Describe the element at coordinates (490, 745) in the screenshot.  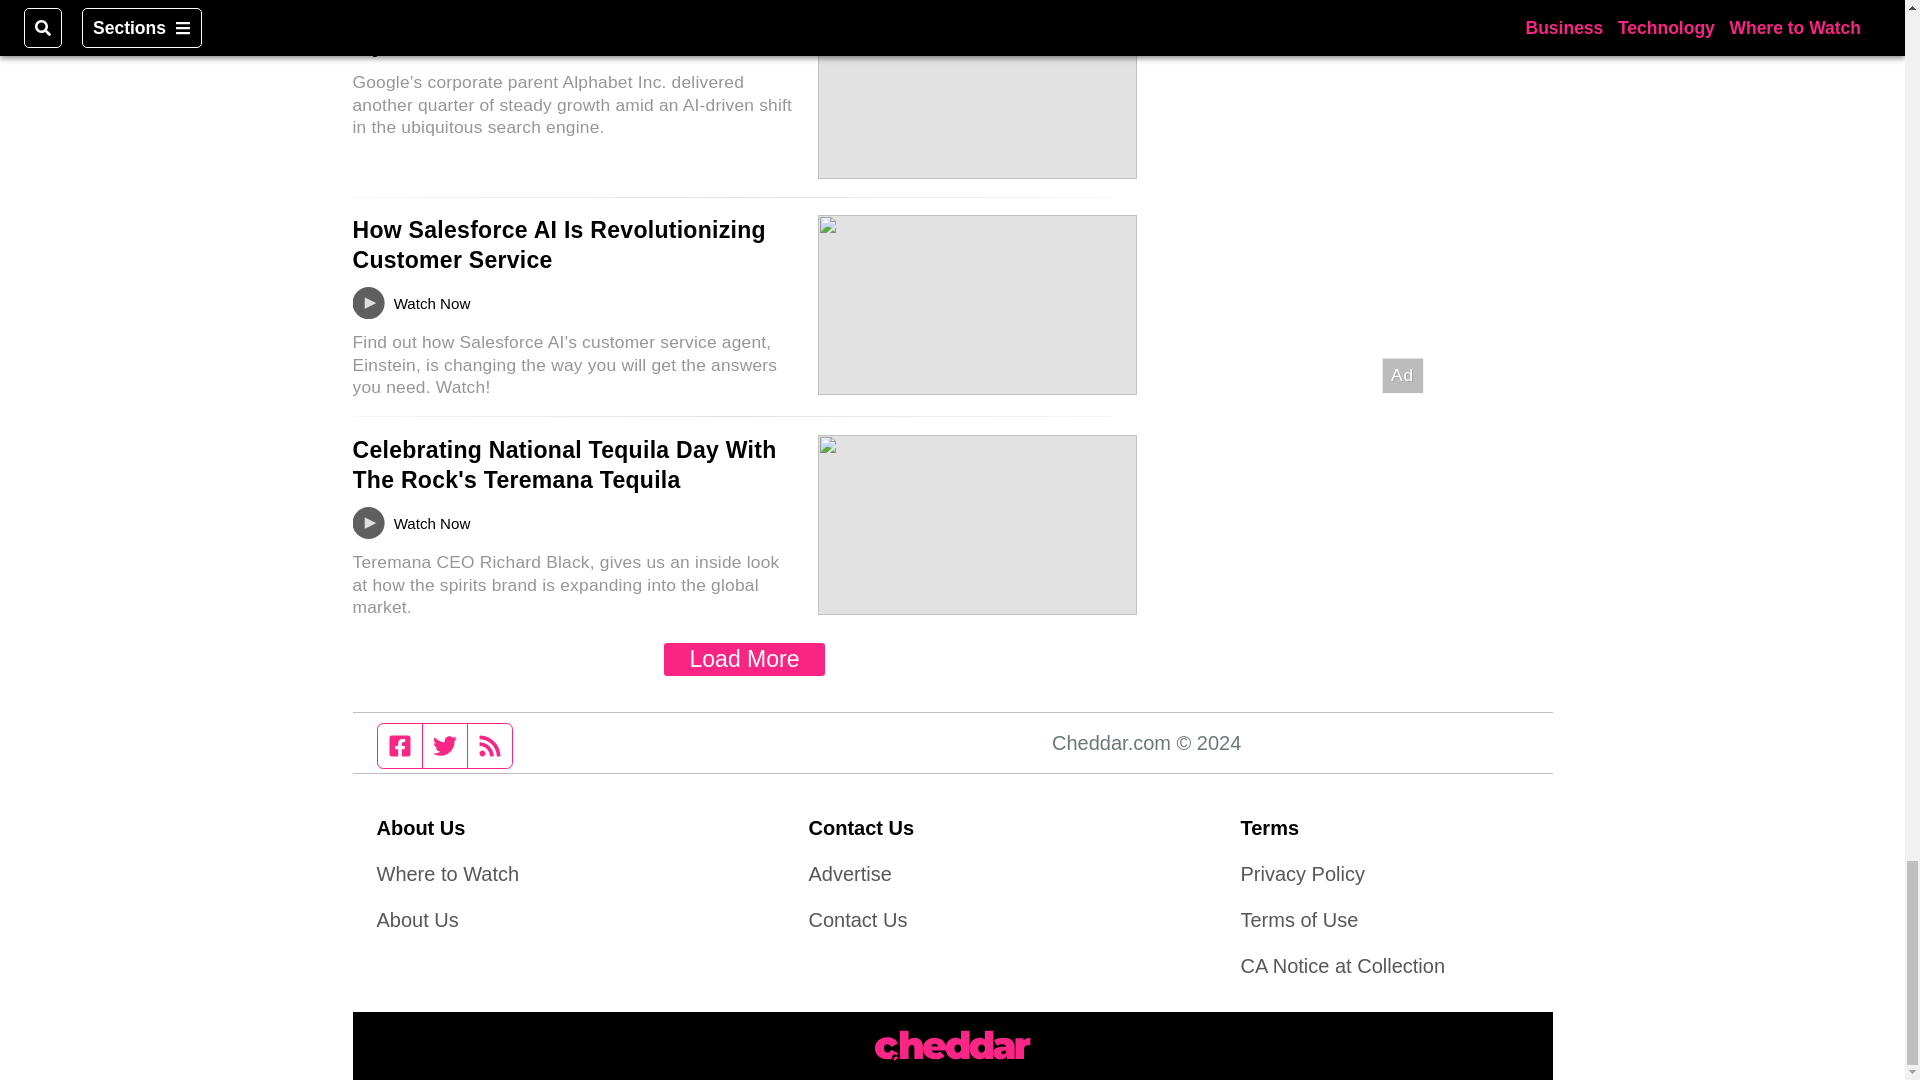
I see `RSS feed` at that location.